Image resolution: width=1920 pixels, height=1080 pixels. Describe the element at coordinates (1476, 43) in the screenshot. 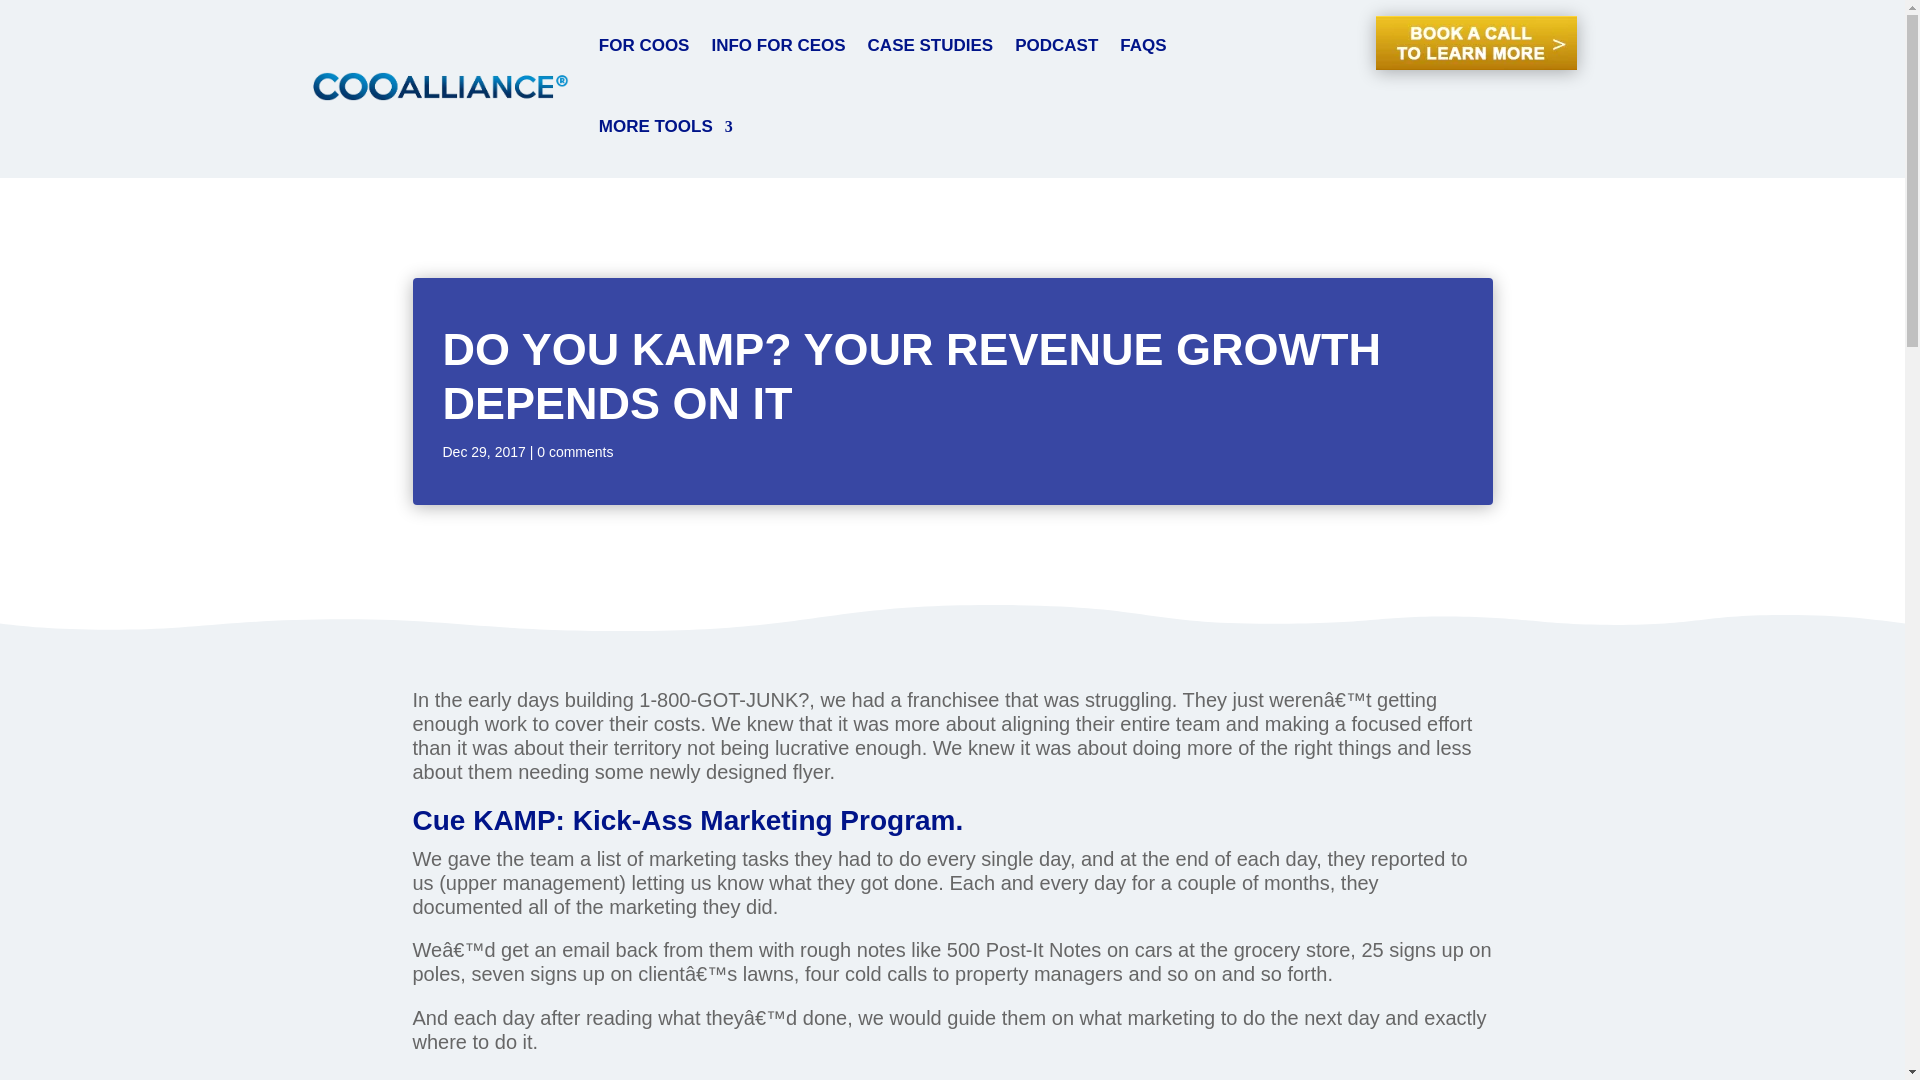

I see `cooa-book-button-fin-01` at that location.